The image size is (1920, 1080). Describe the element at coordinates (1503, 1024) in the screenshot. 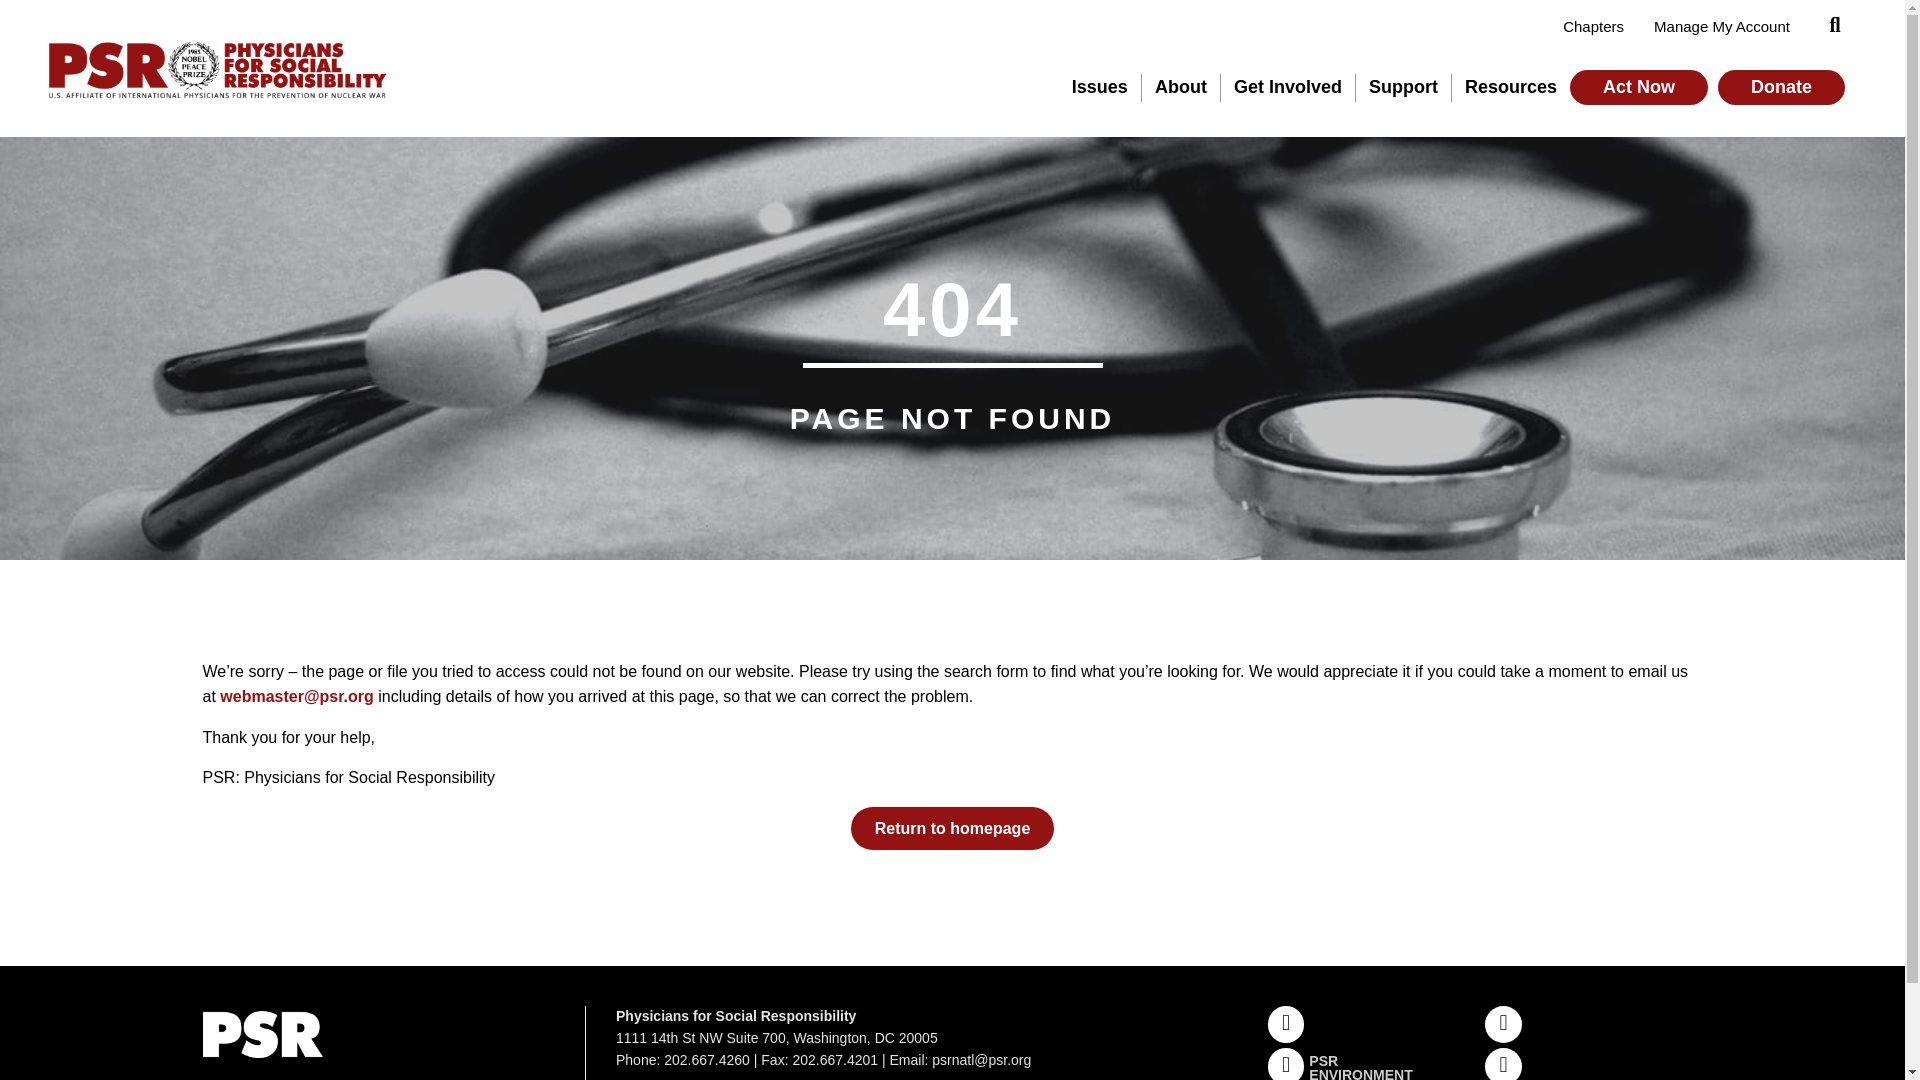

I see `instagram` at that location.